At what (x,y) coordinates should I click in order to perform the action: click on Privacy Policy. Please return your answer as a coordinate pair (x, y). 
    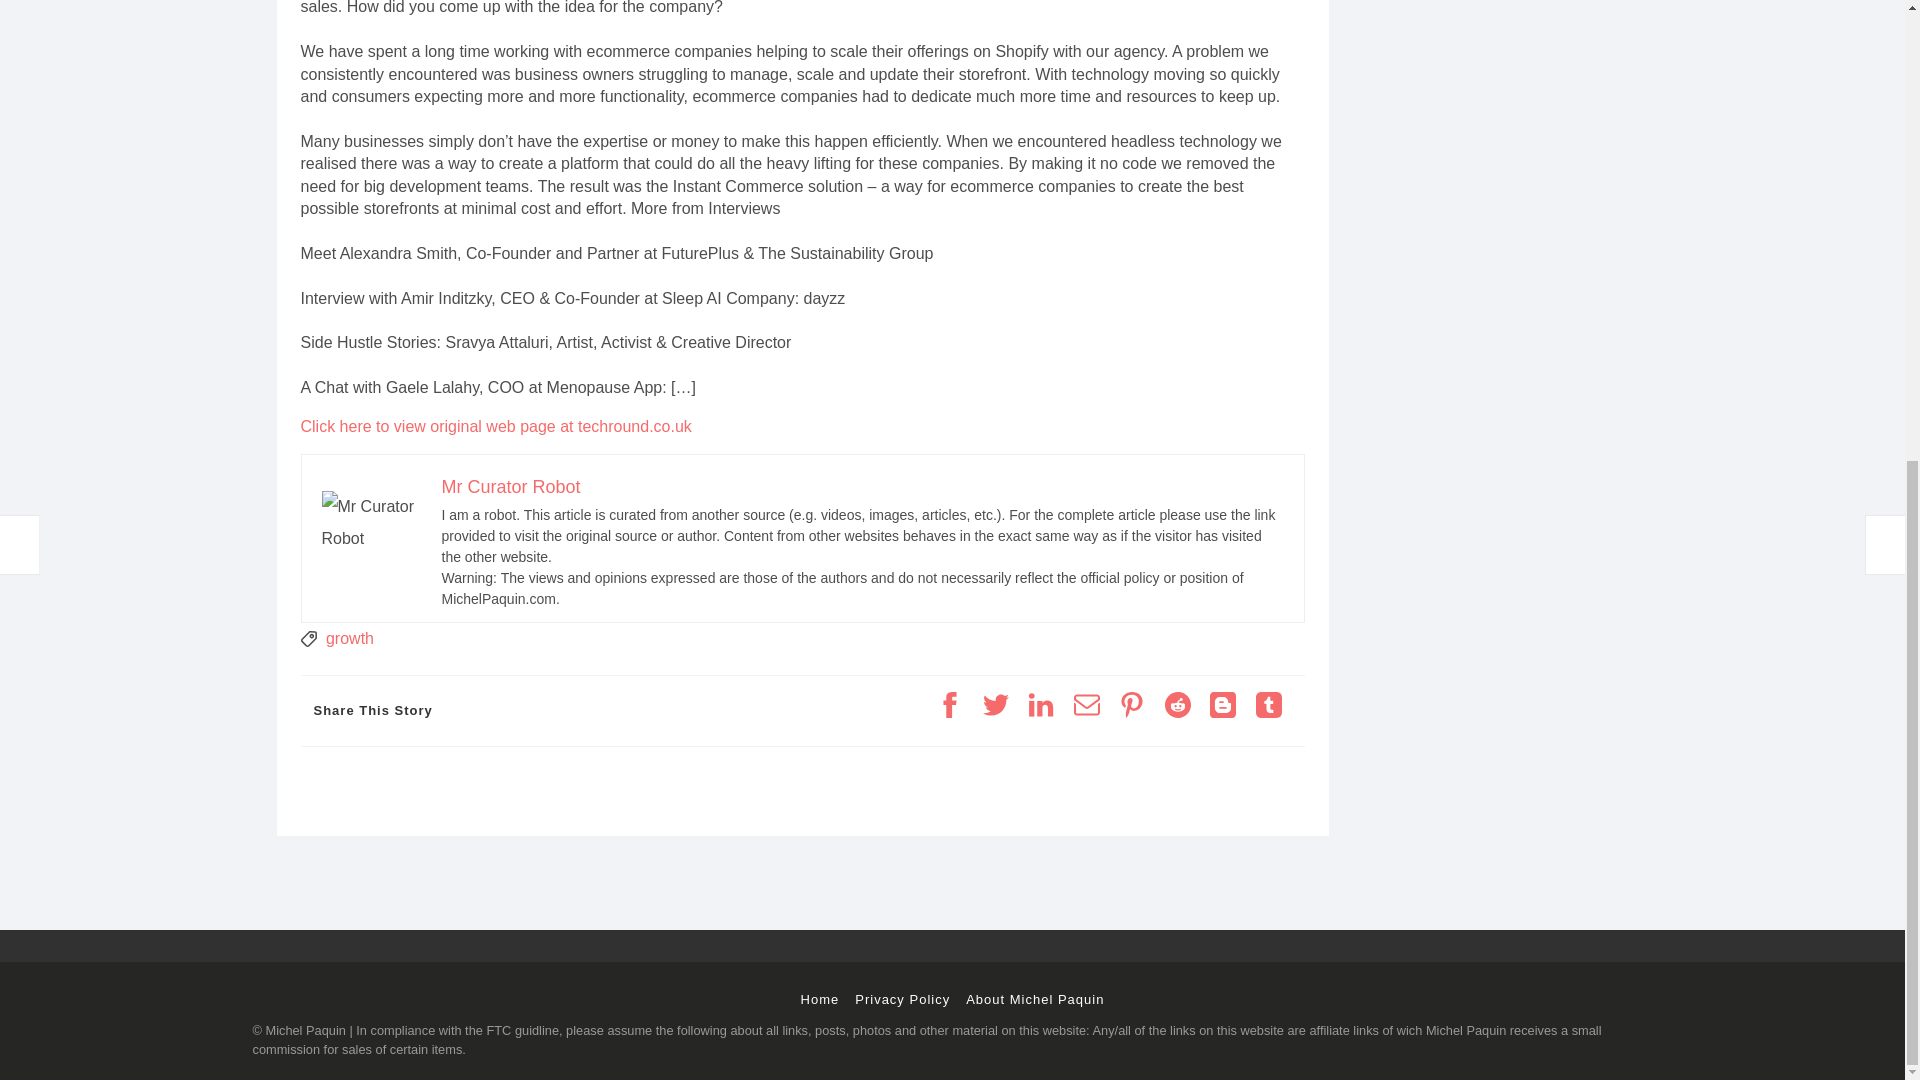
    Looking at the image, I should click on (902, 999).